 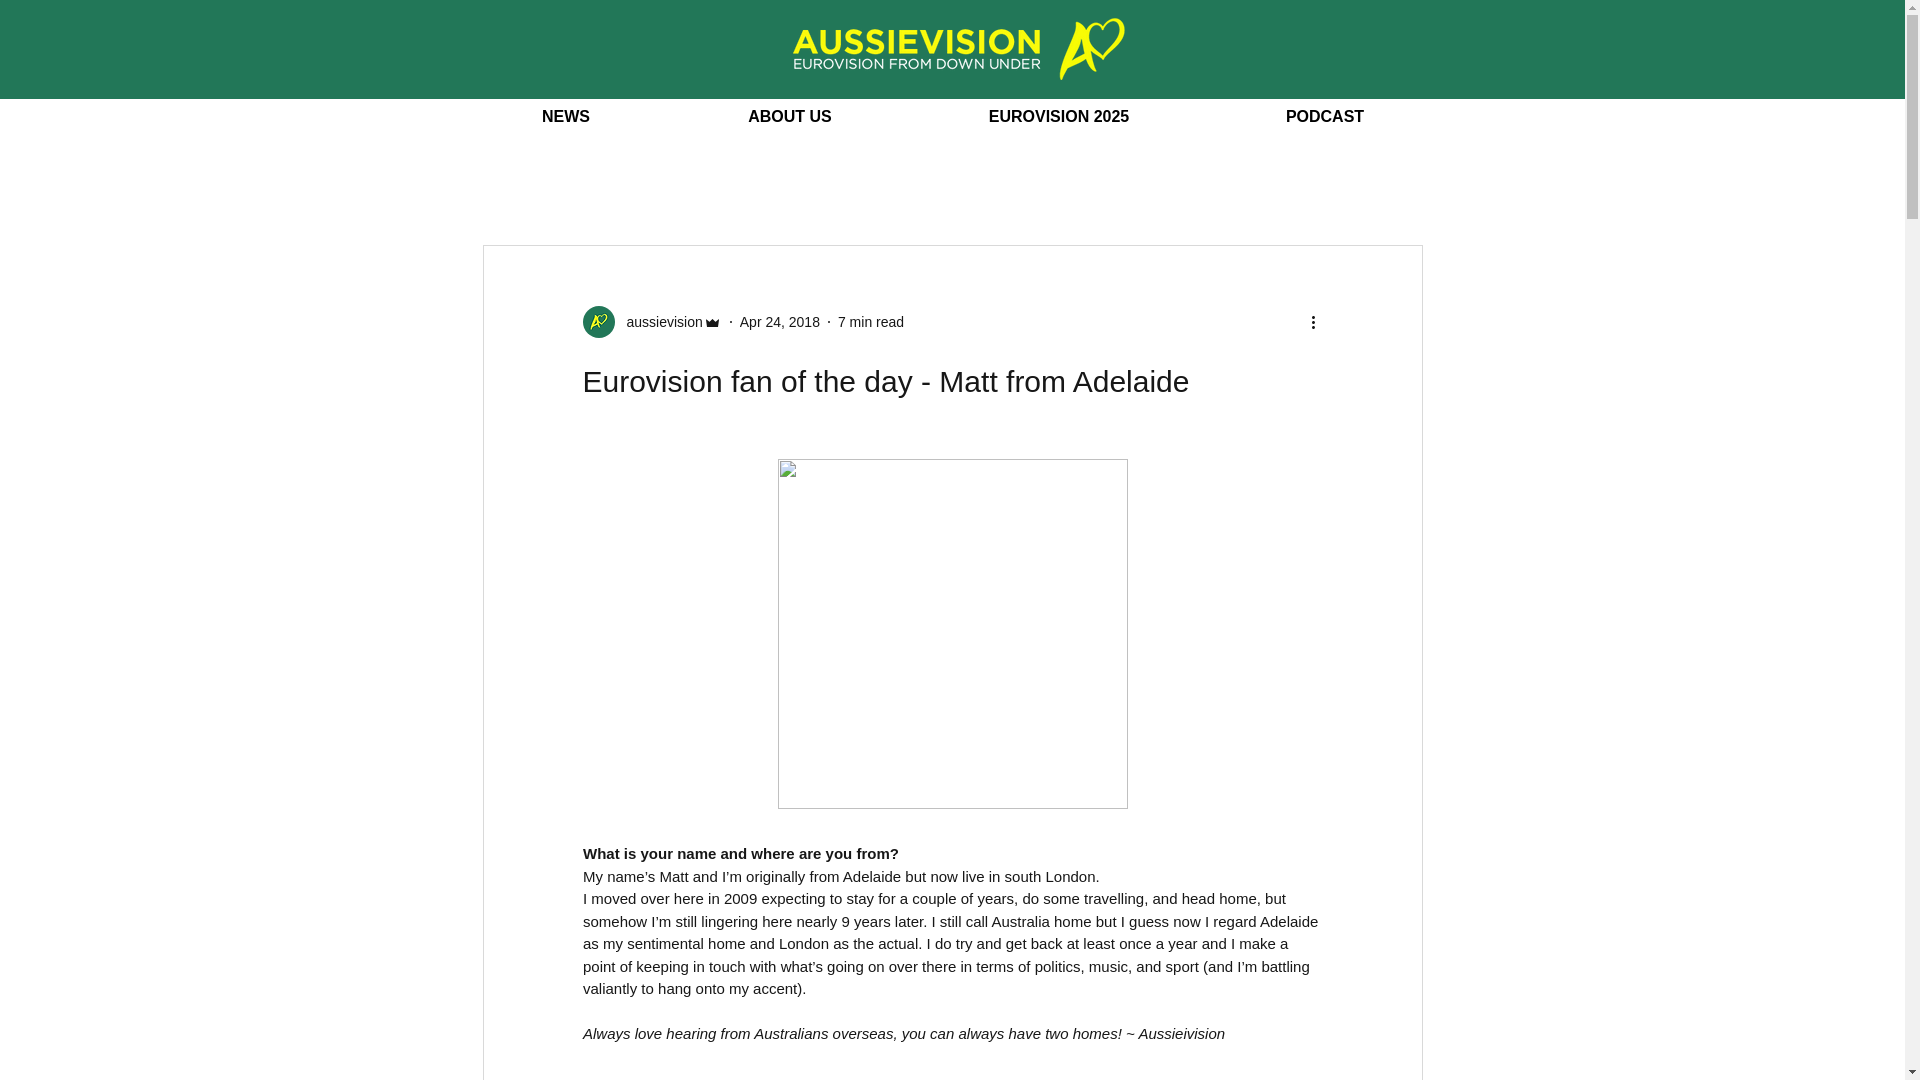 What do you see at coordinates (658, 322) in the screenshot?
I see `aussievision` at bounding box center [658, 322].